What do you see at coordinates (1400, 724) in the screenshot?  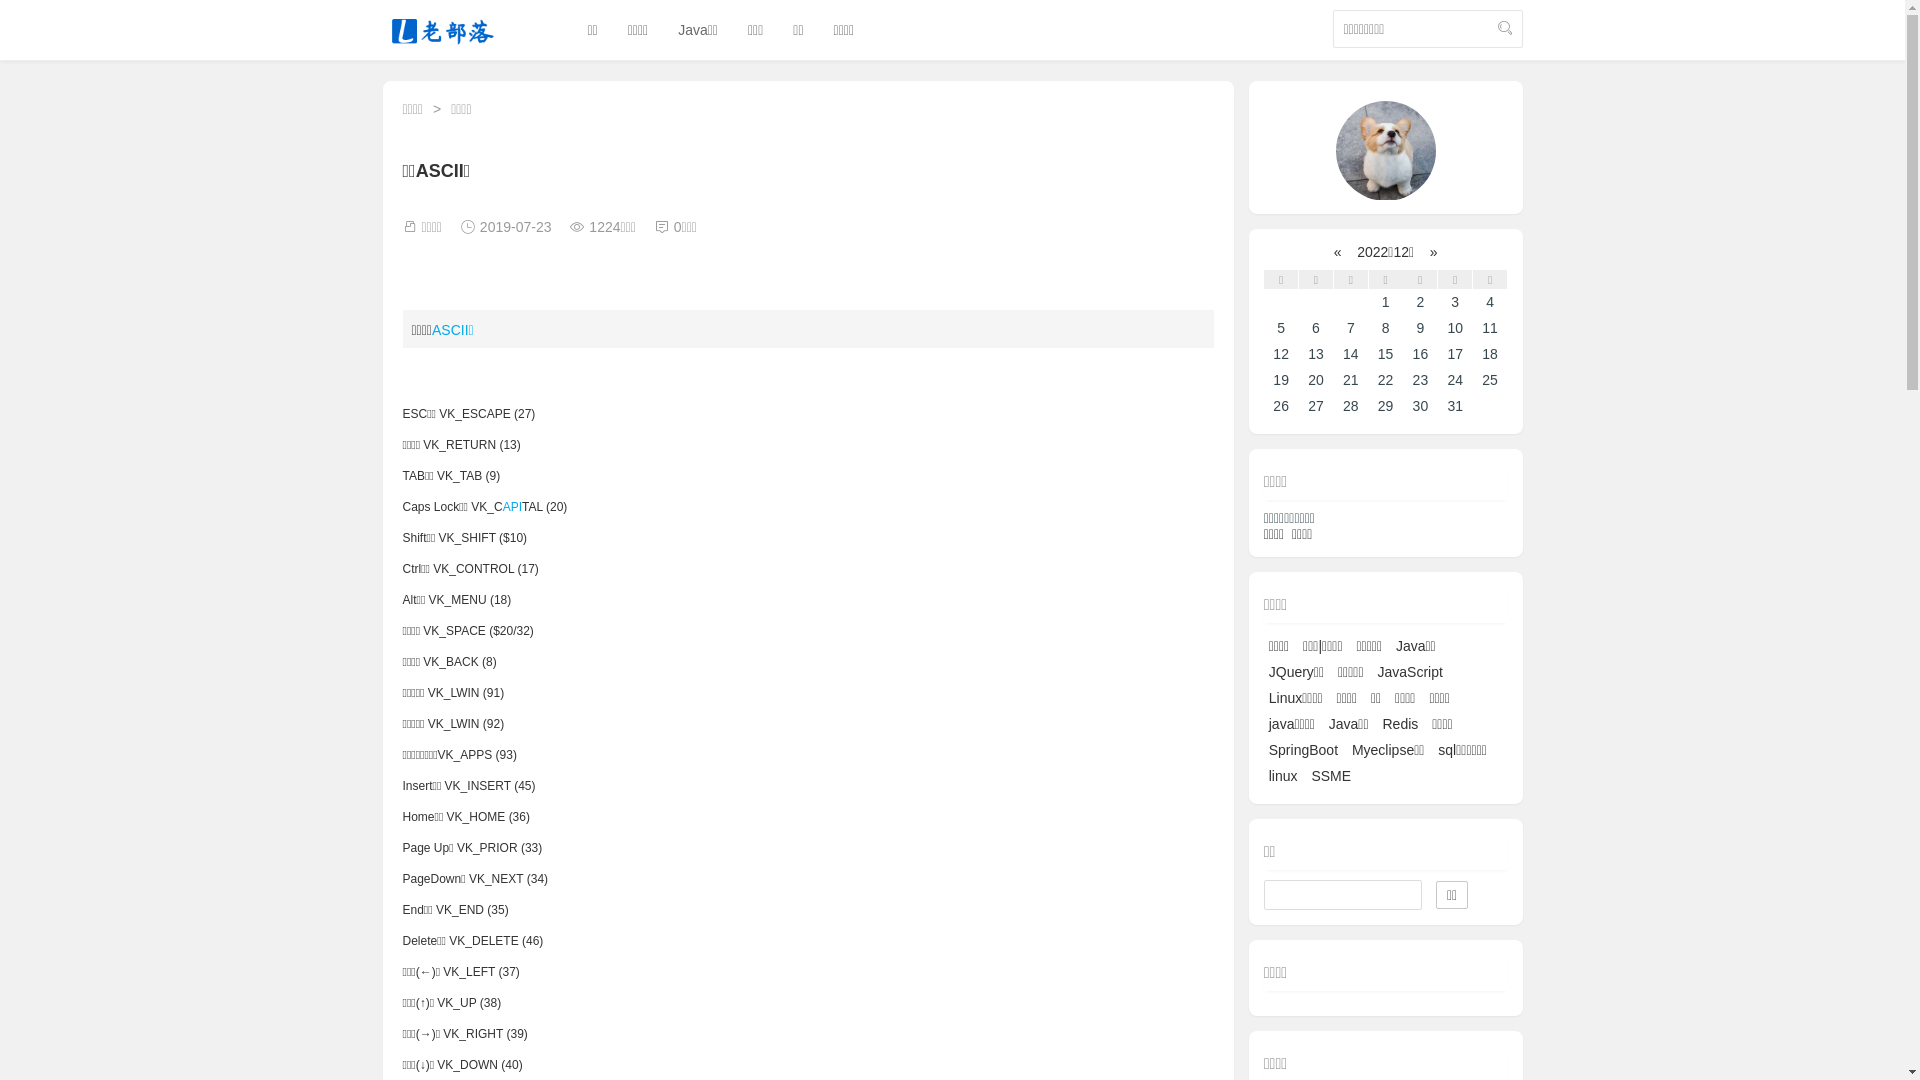 I see `Redis` at bounding box center [1400, 724].